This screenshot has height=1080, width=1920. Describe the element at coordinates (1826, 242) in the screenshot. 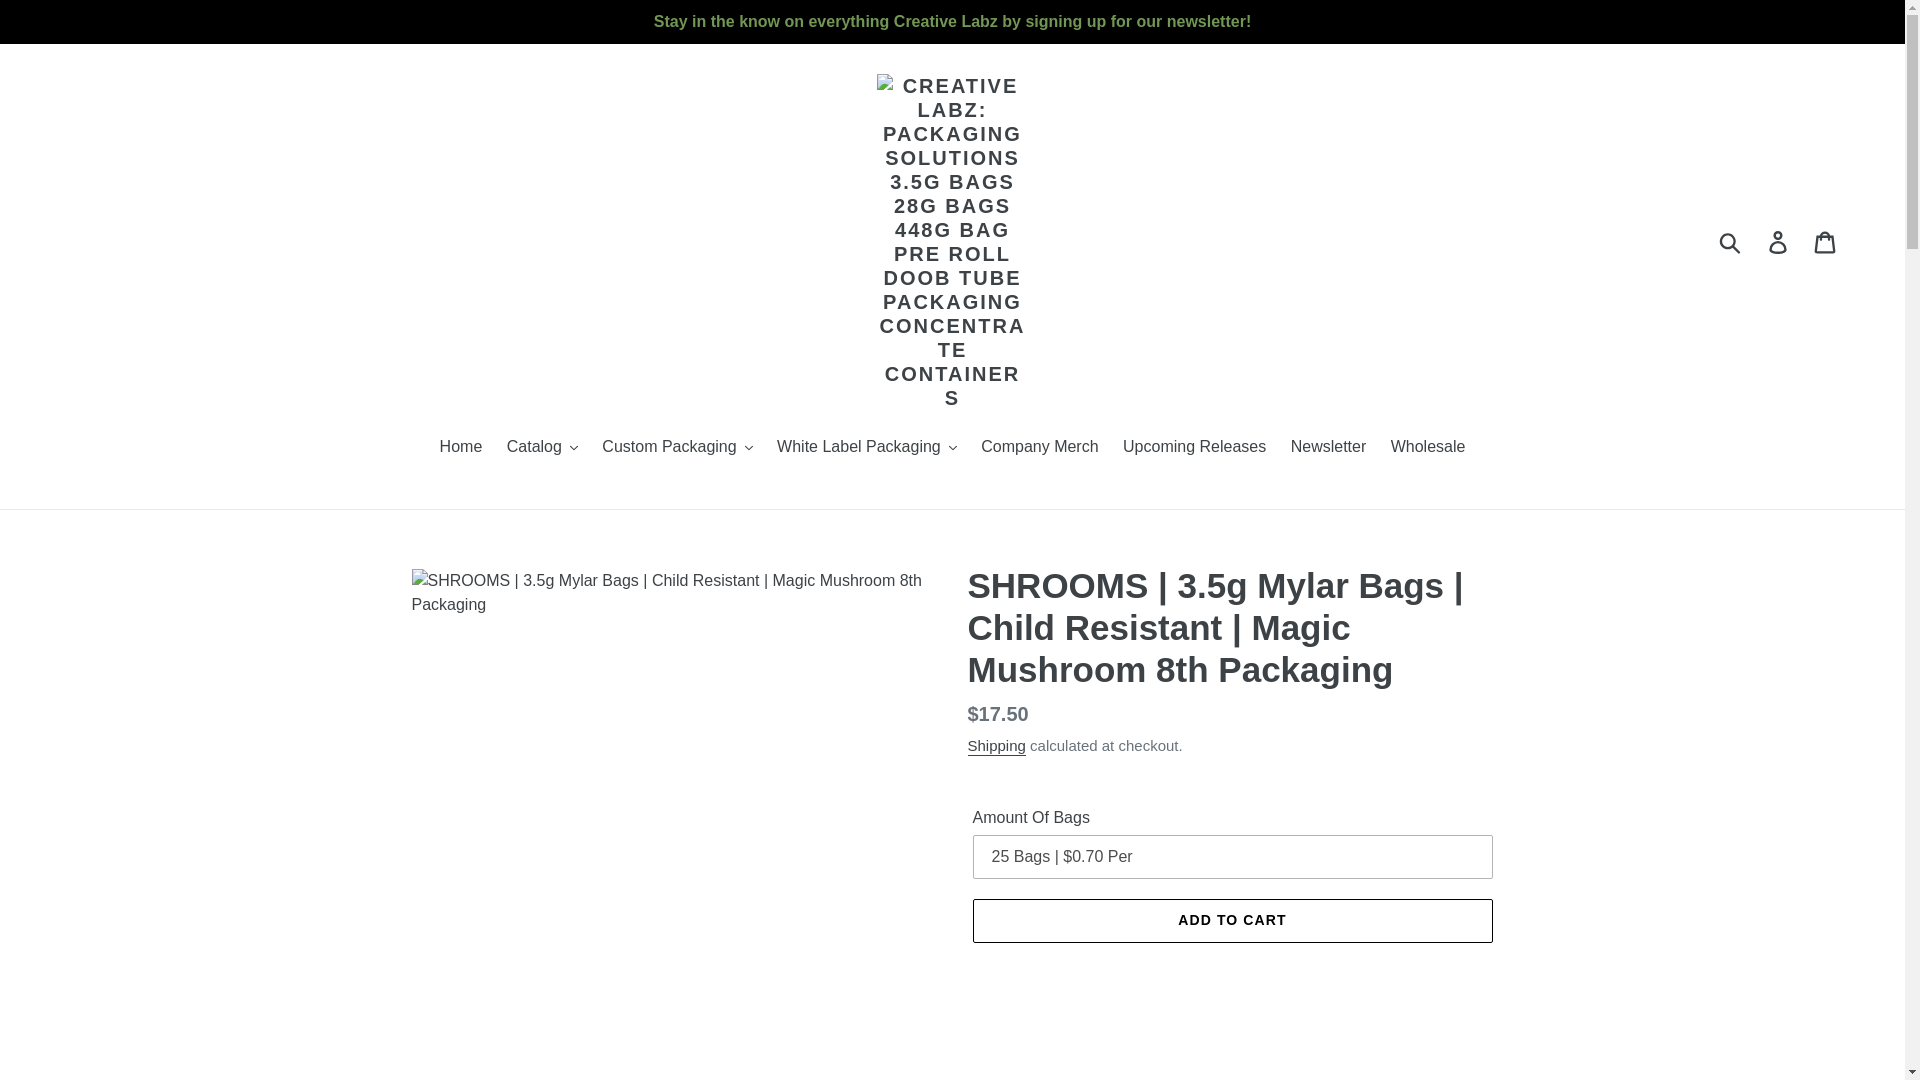

I see `Cart` at that location.